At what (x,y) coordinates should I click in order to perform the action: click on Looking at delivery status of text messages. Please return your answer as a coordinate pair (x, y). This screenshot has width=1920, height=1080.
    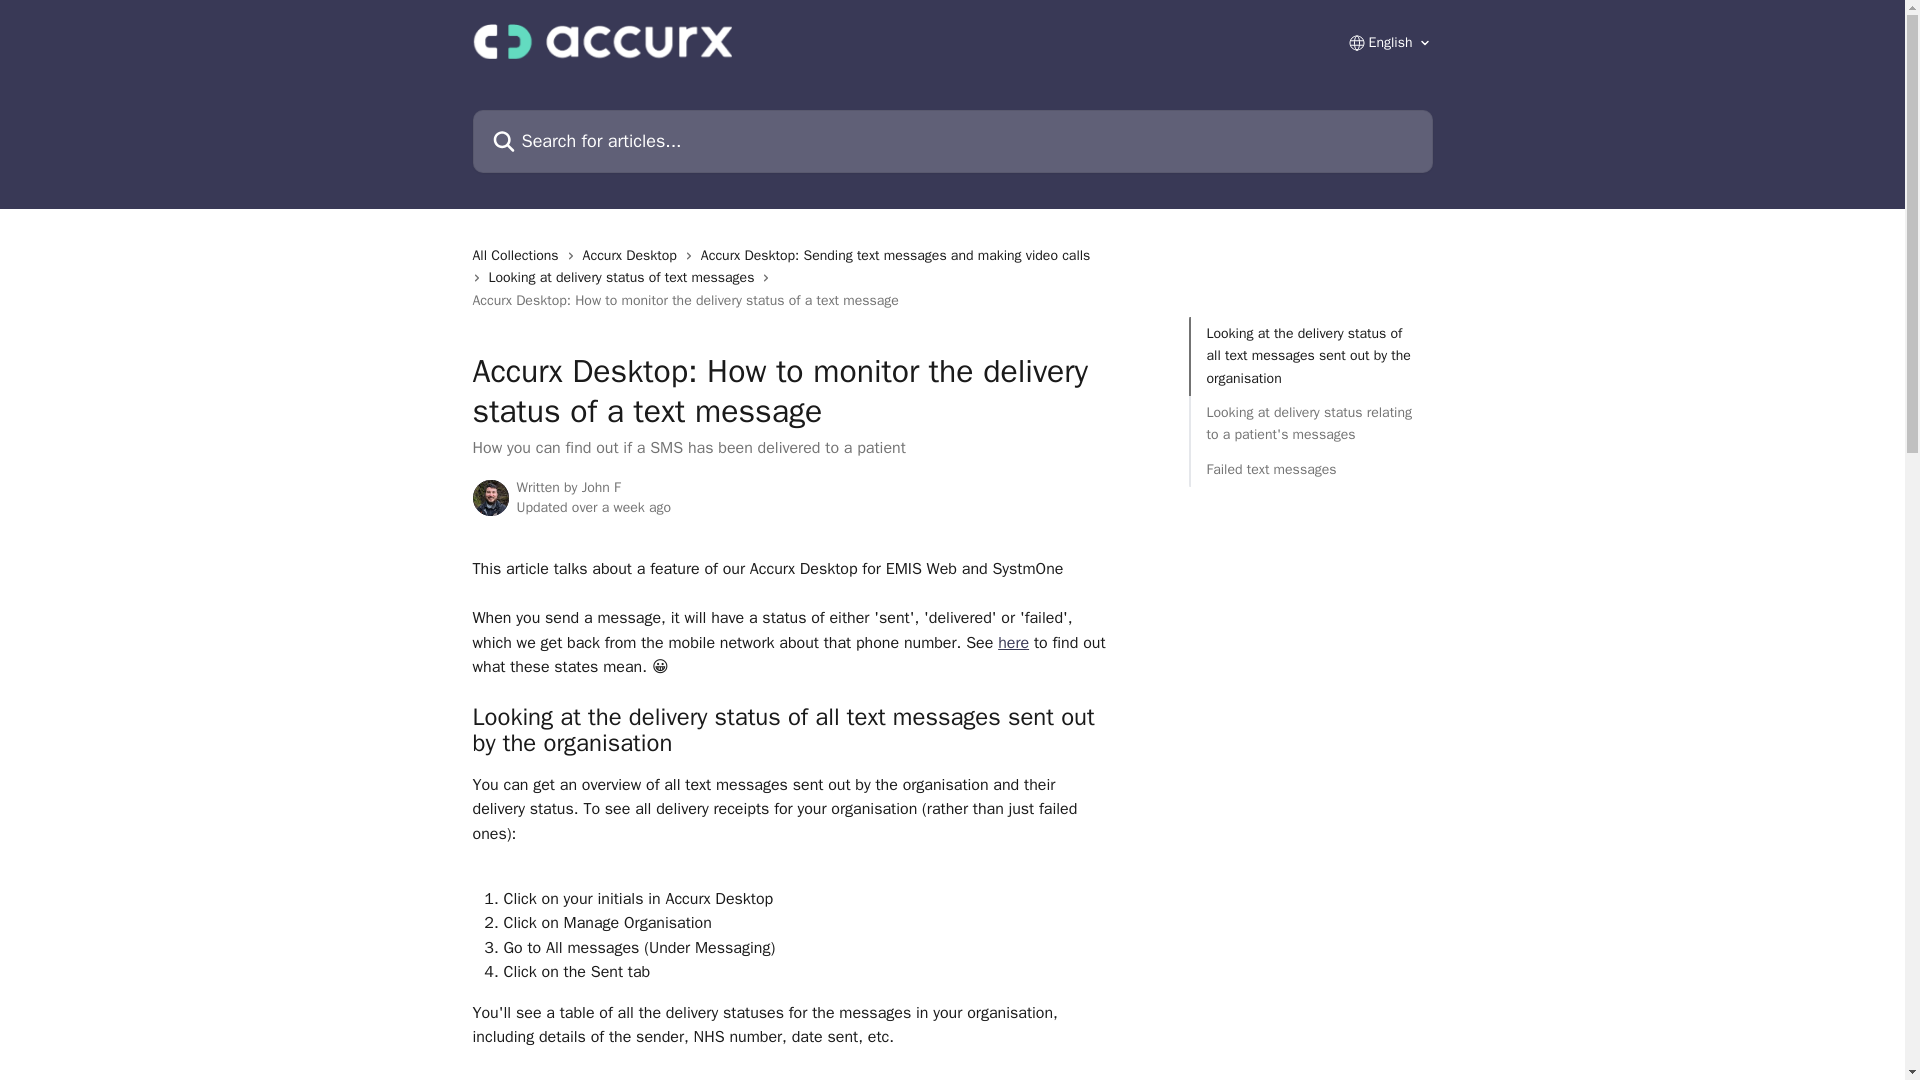
    Looking at the image, I should click on (624, 278).